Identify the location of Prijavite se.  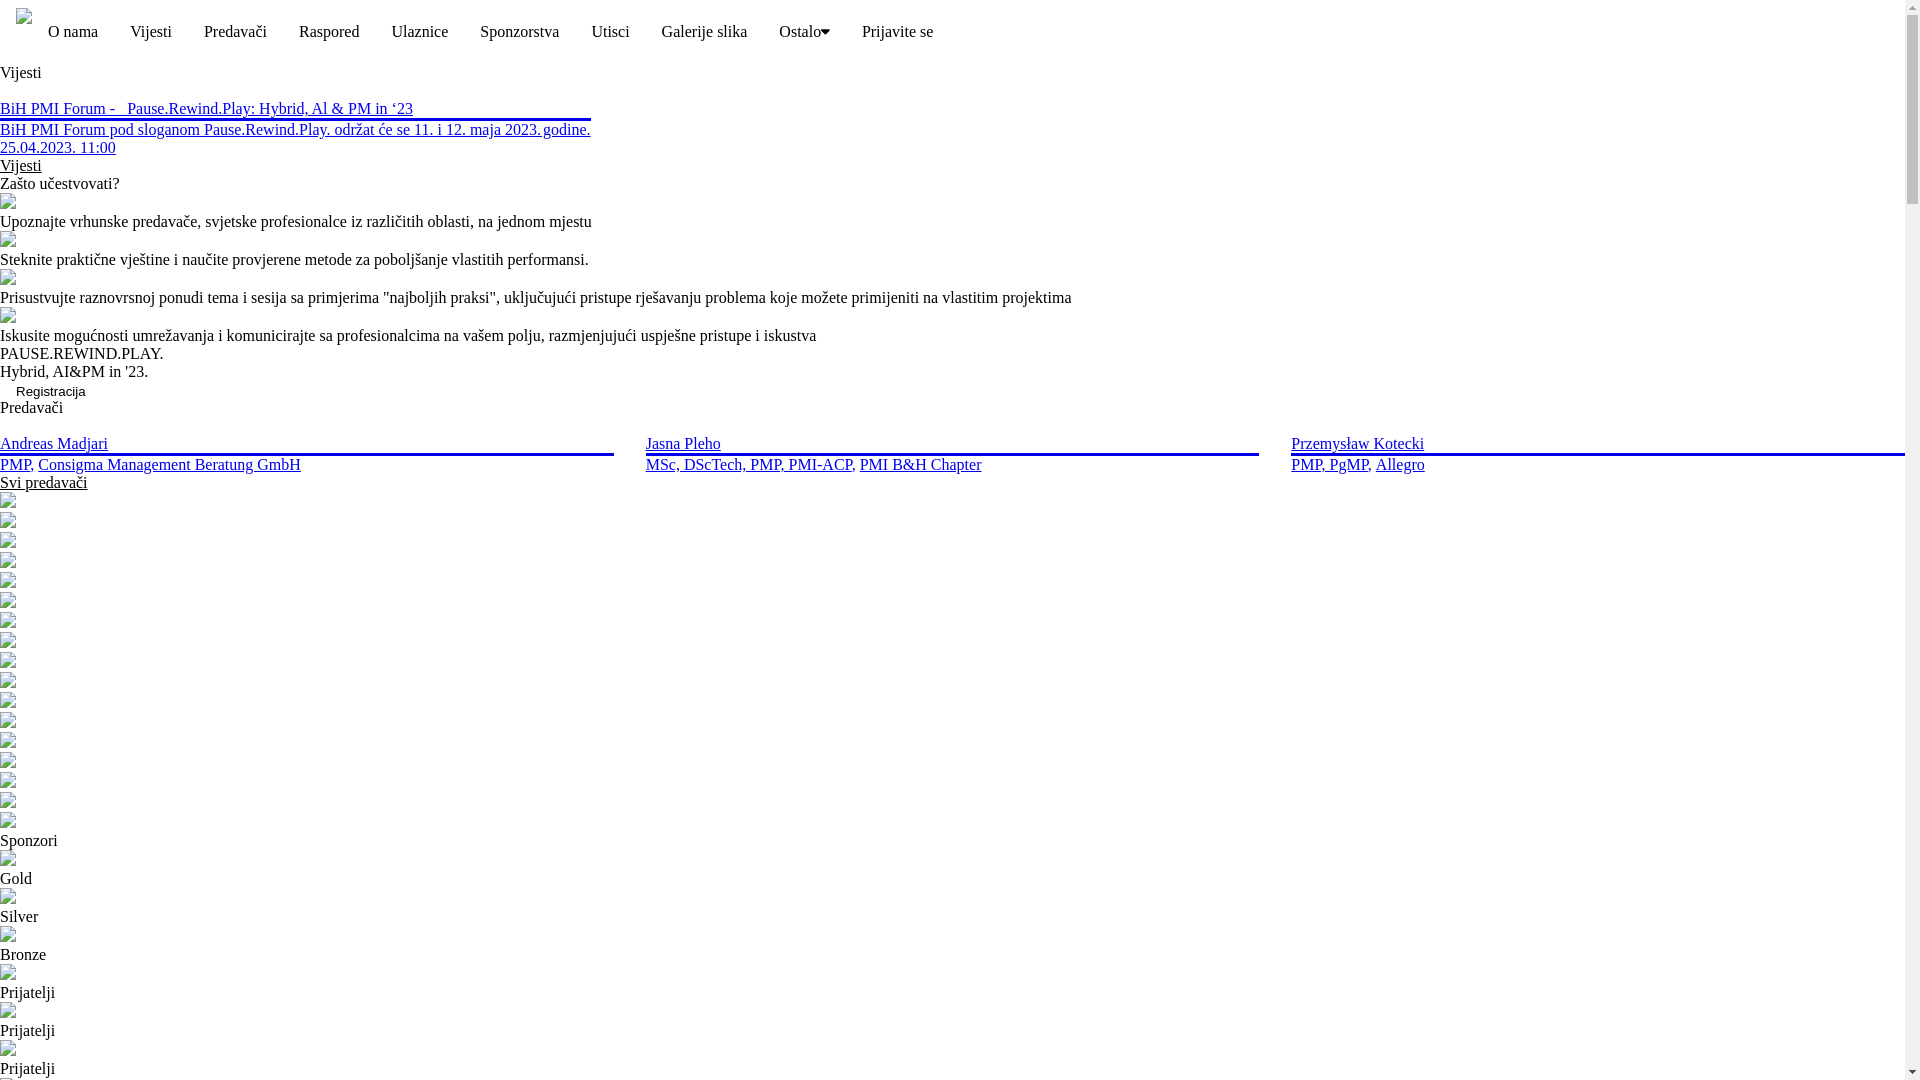
(898, 32).